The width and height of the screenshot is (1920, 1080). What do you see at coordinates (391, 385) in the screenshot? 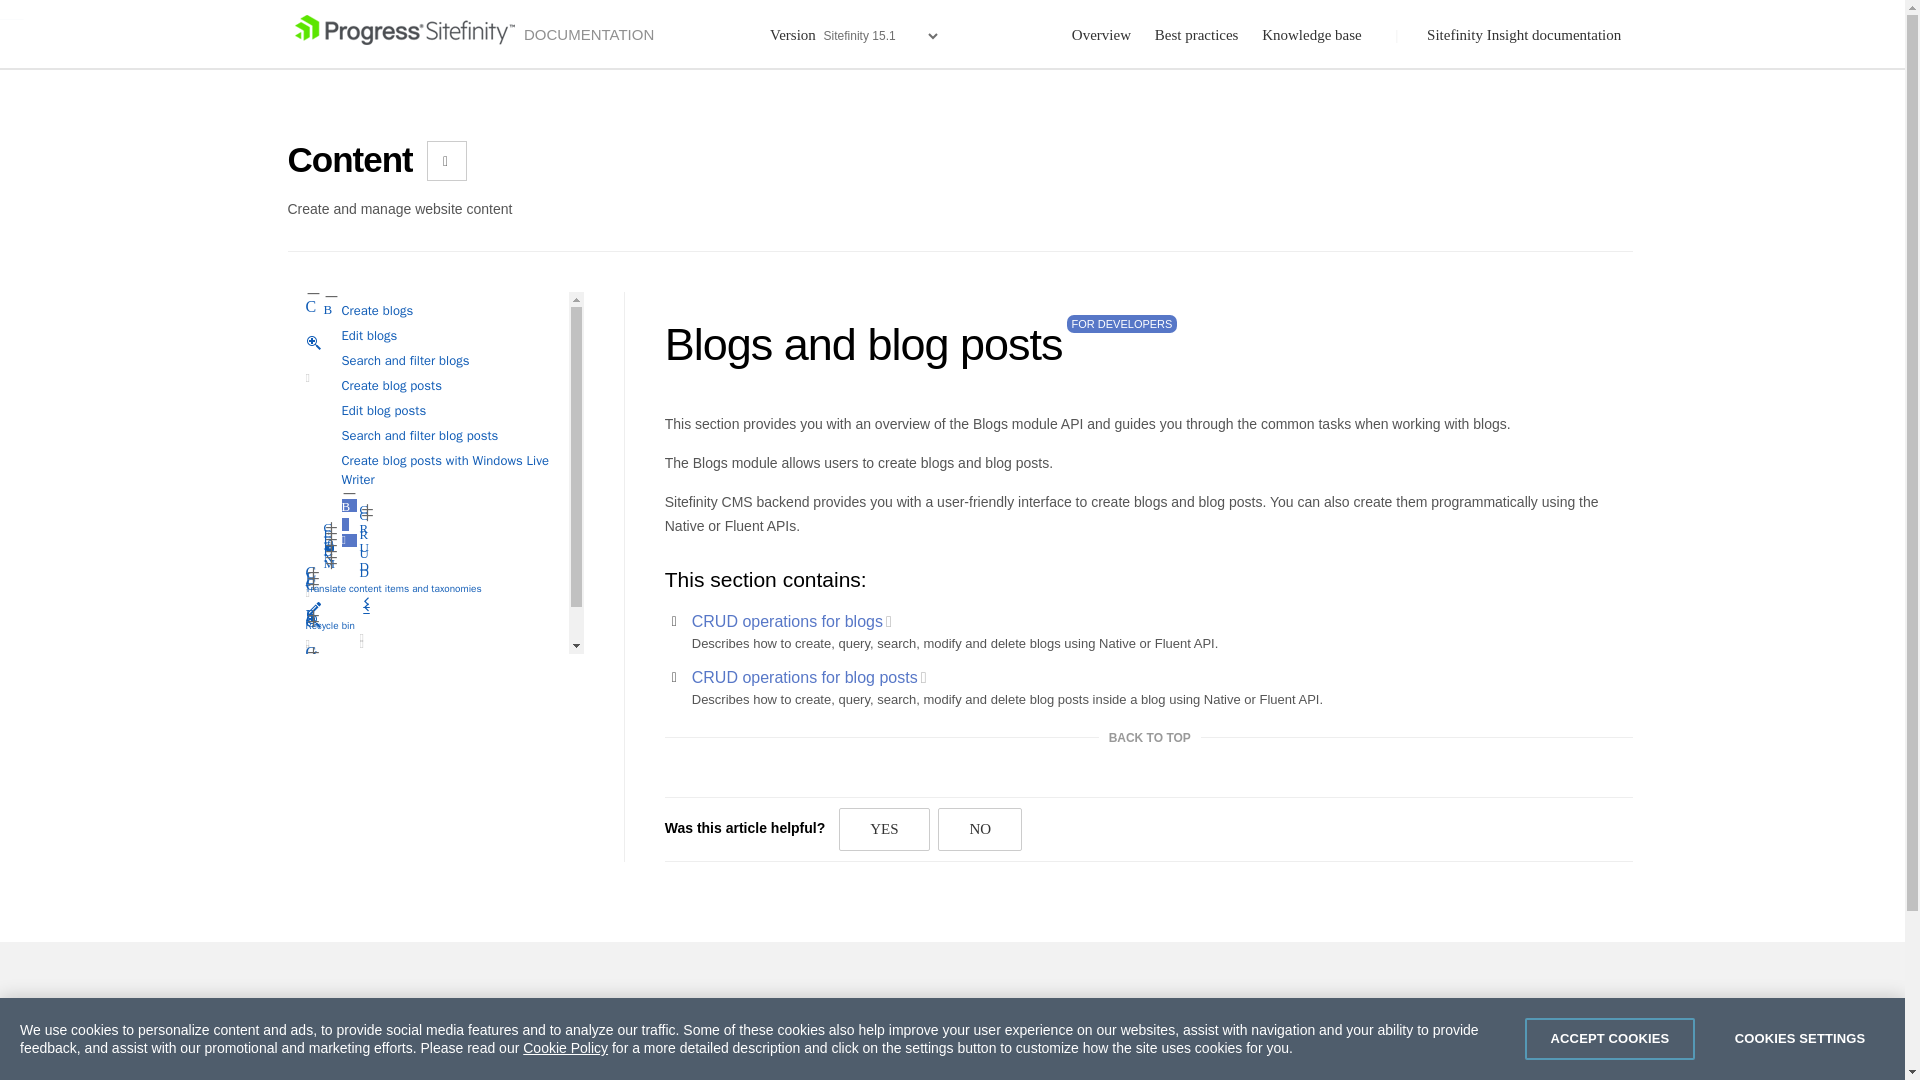
I see `Create blog posts` at bounding box center [391, 385].